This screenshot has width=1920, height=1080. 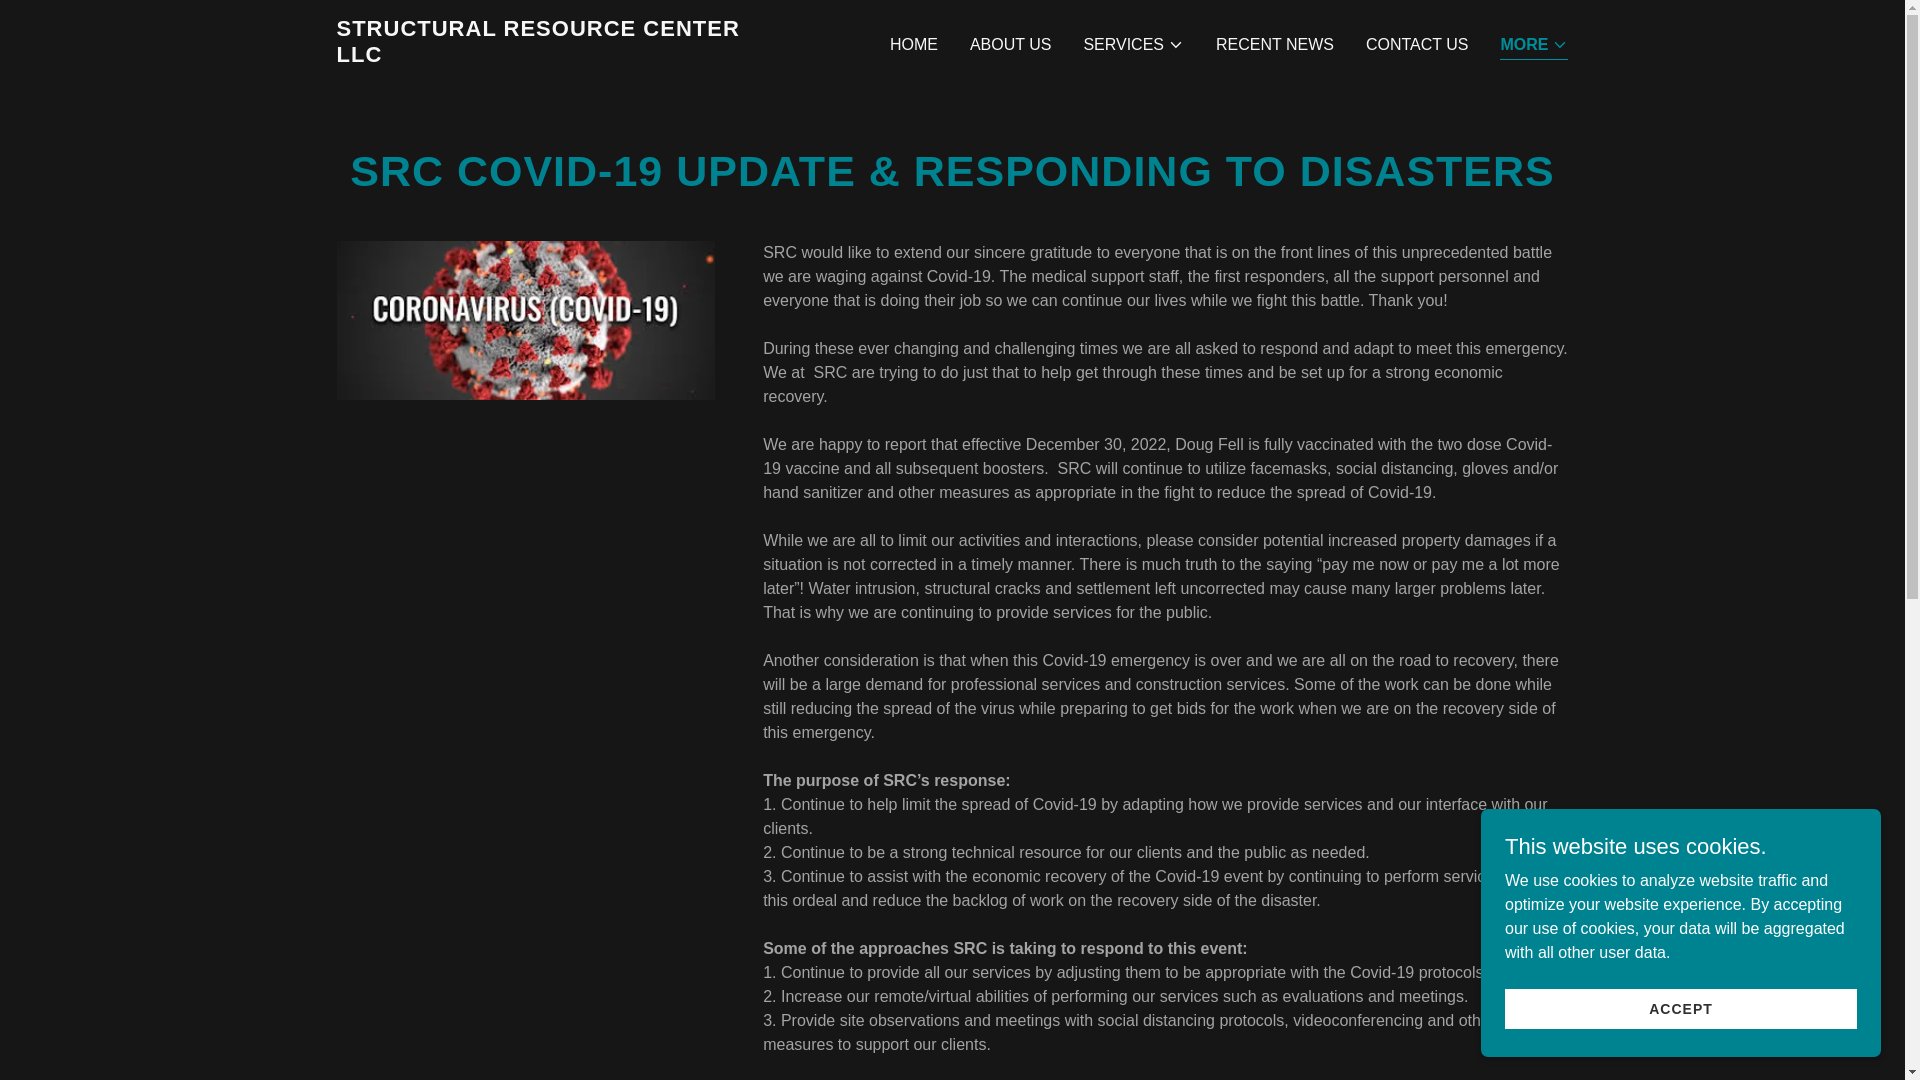 I want to click on Structural Resource Center LLC, so click(x=551, y=56).